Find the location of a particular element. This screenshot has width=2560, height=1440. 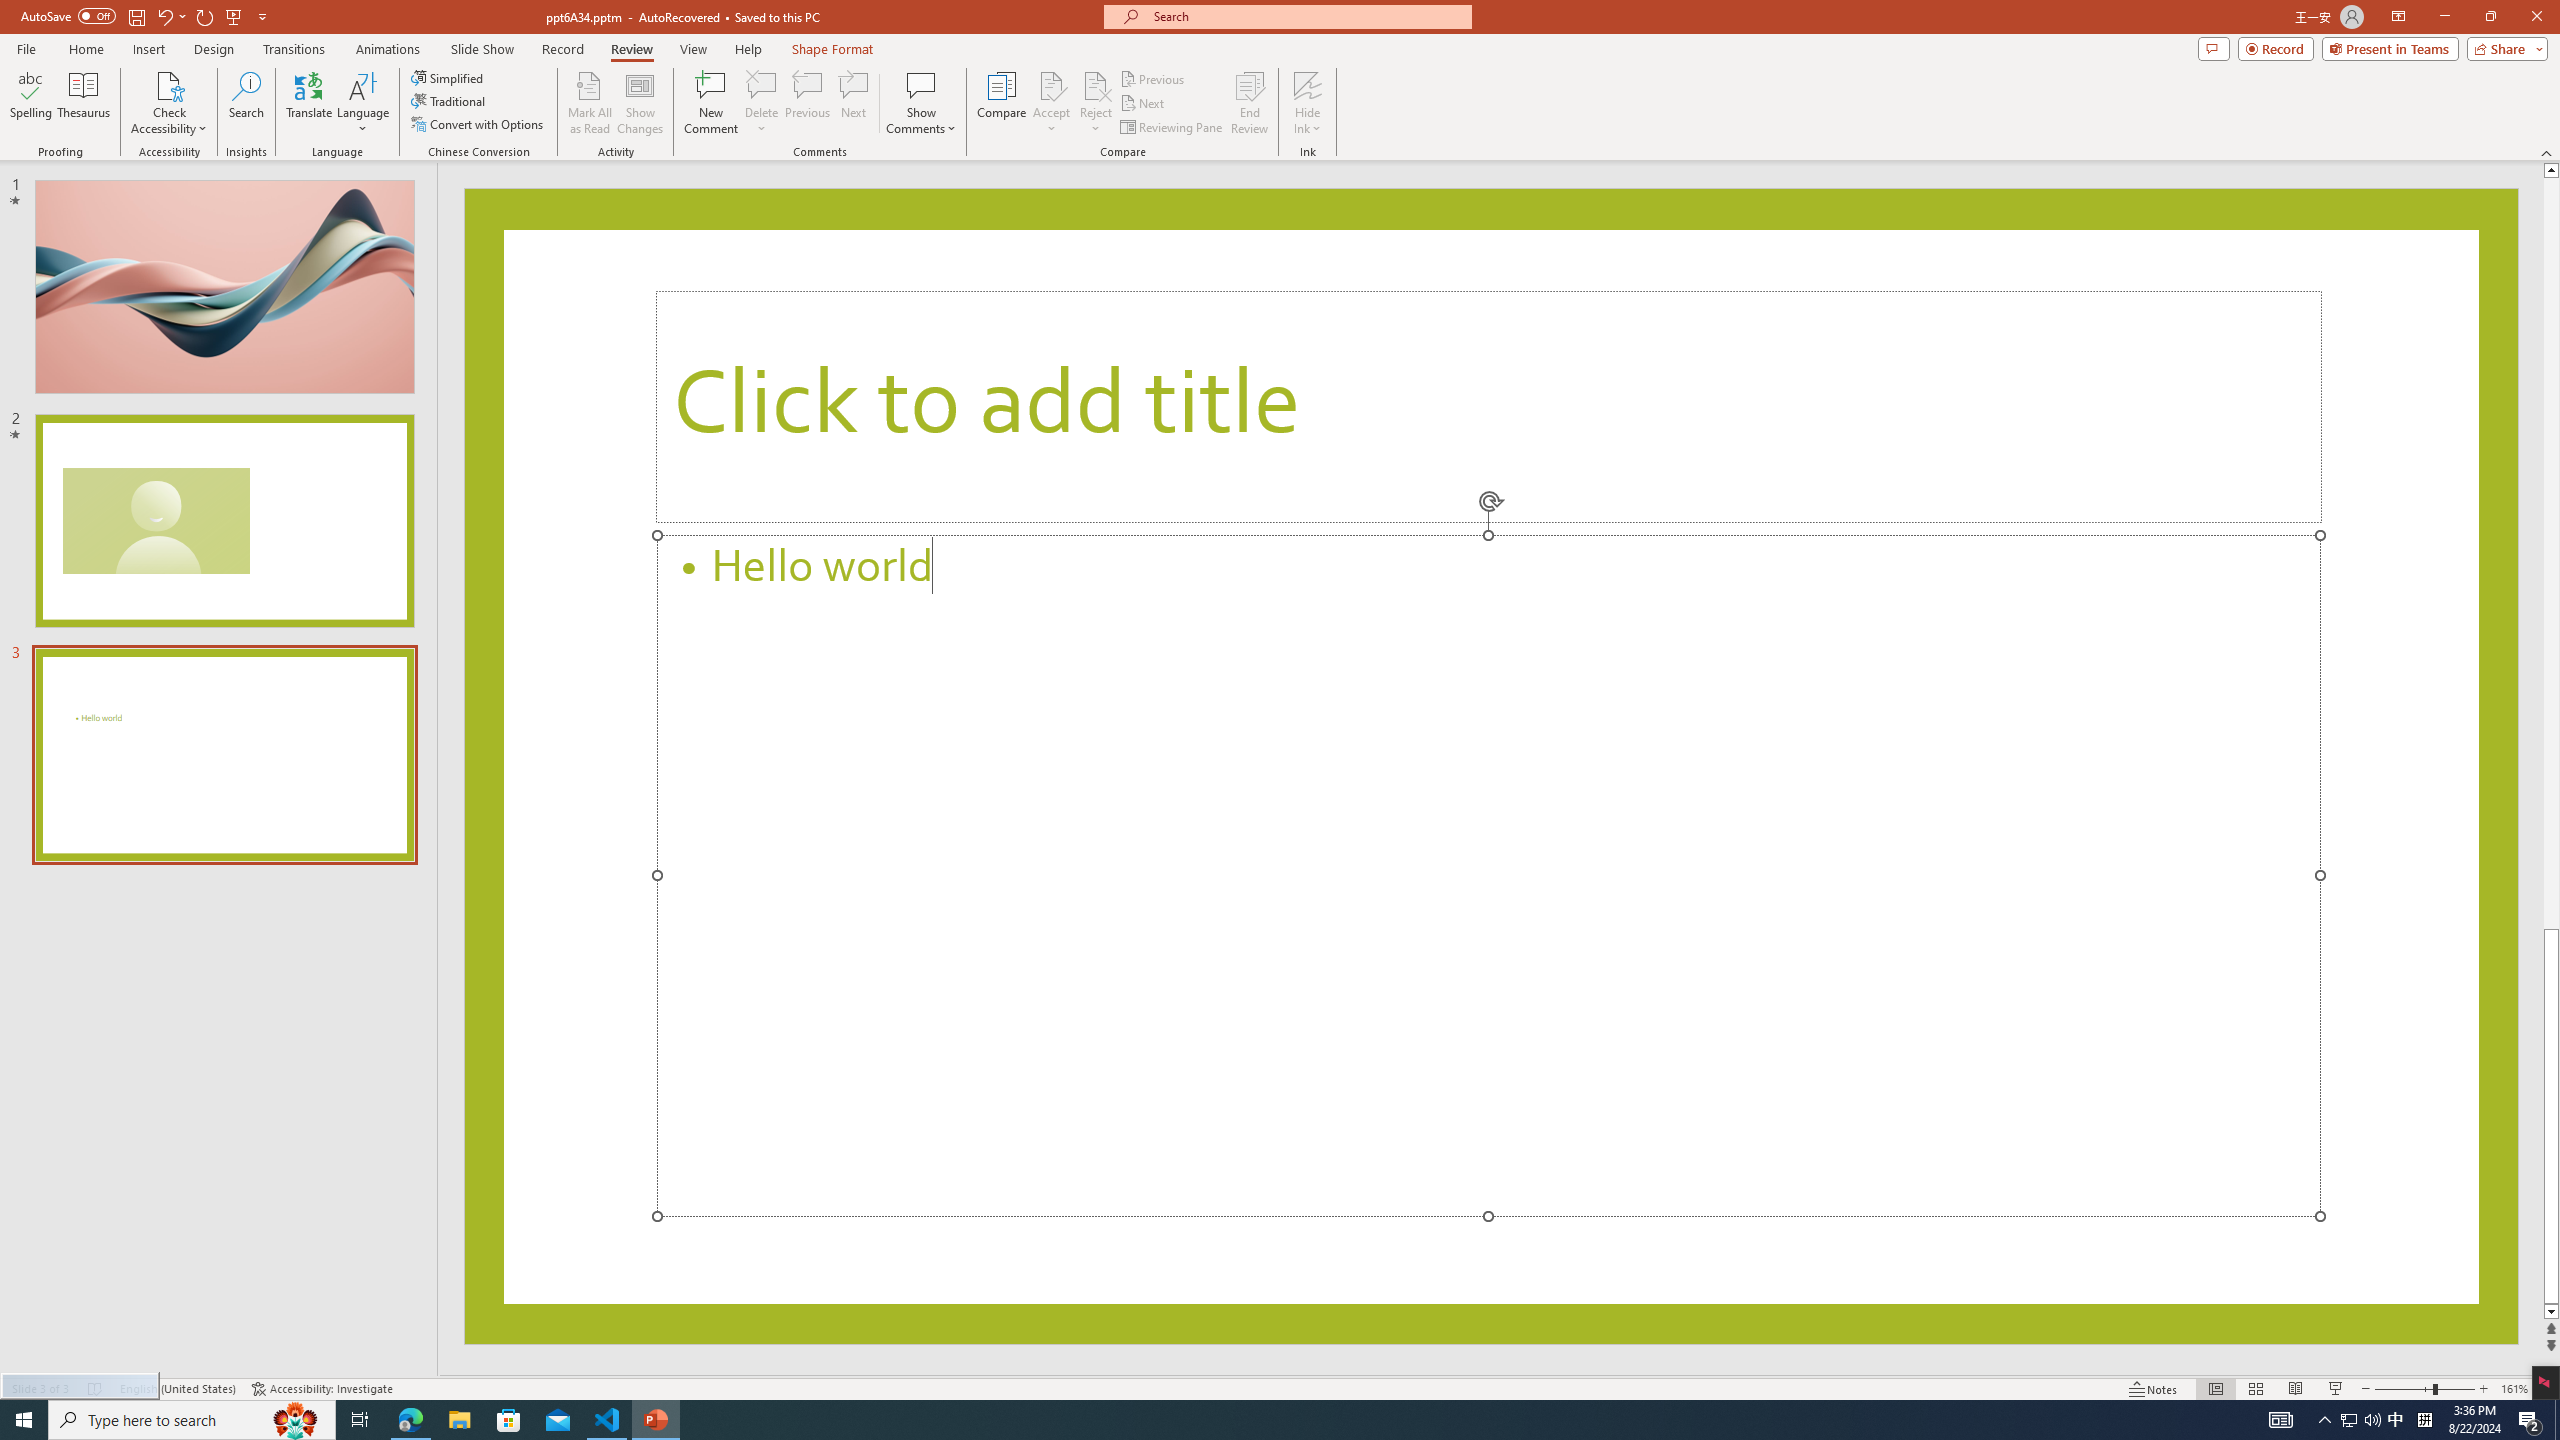

Transitions is located at coordinates (294, 49).